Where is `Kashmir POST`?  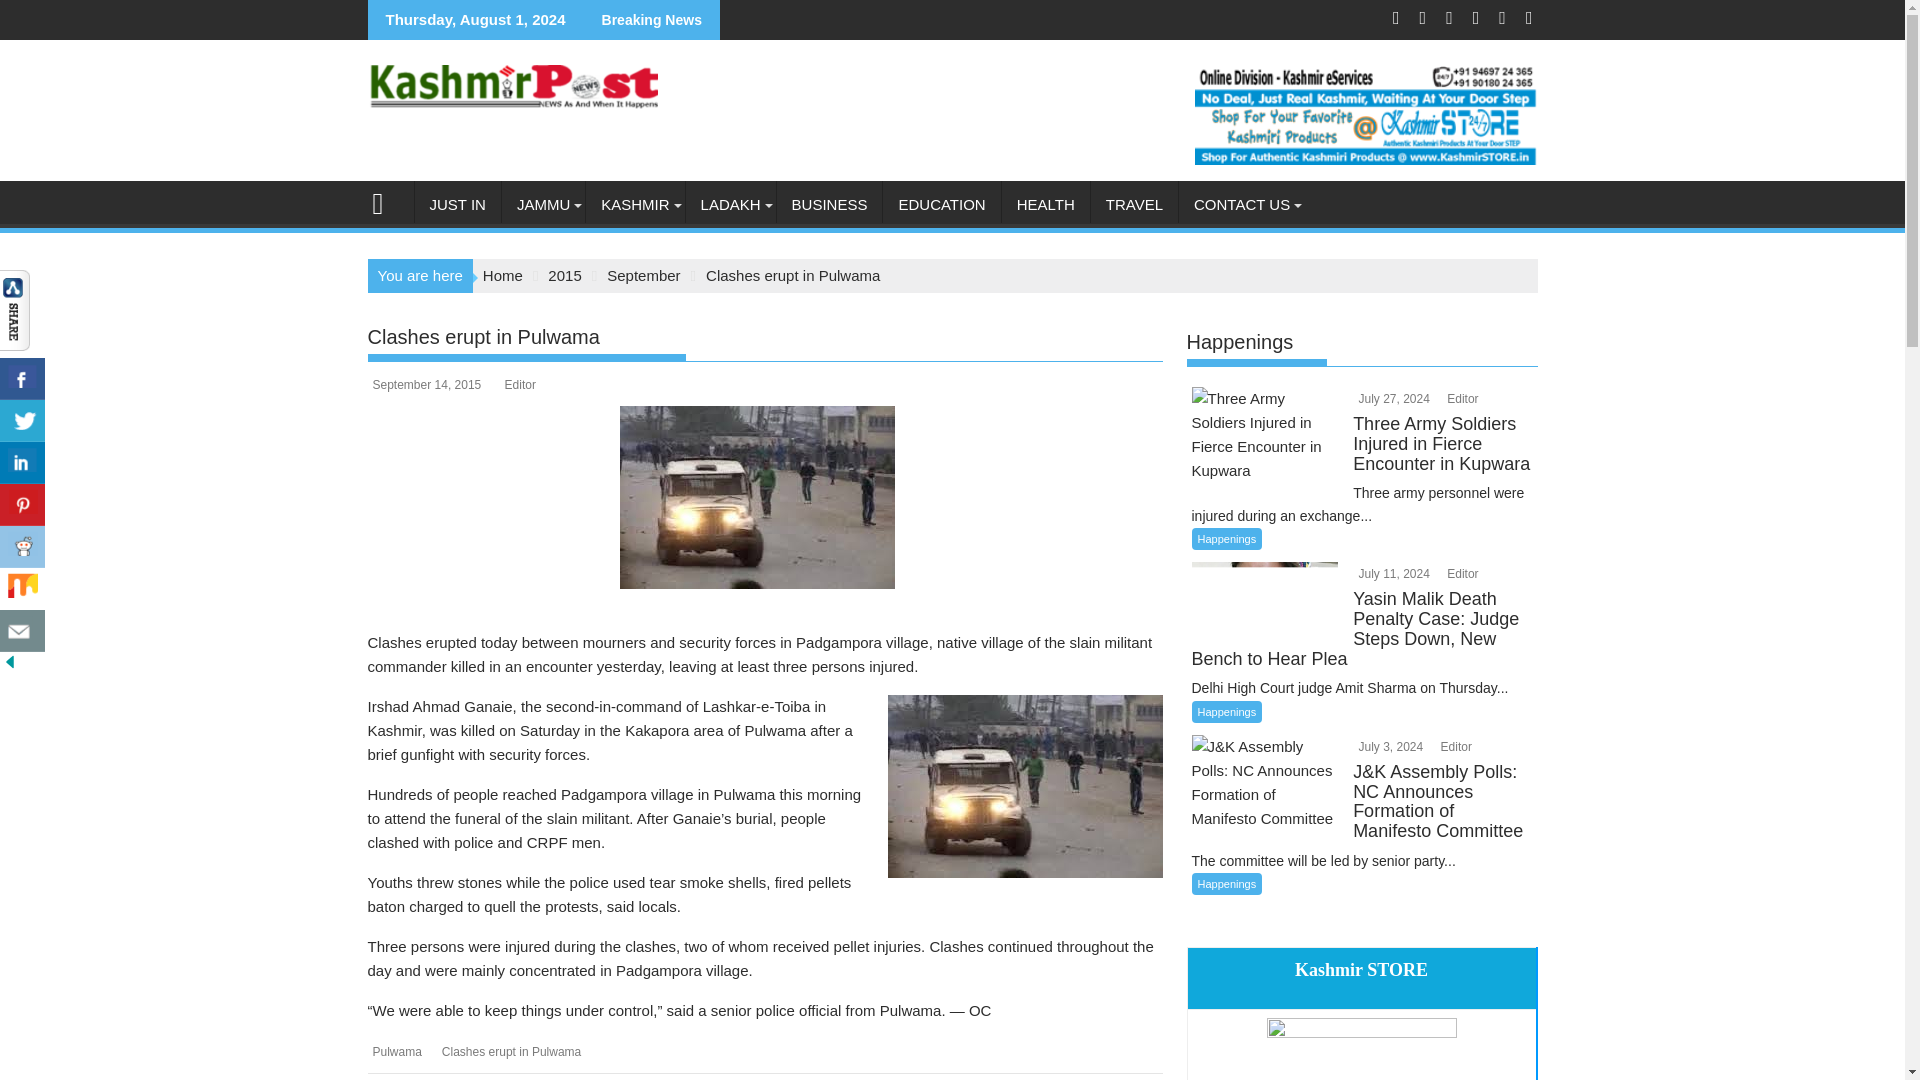 Kashmir POST is located at coordinates (386, 201).